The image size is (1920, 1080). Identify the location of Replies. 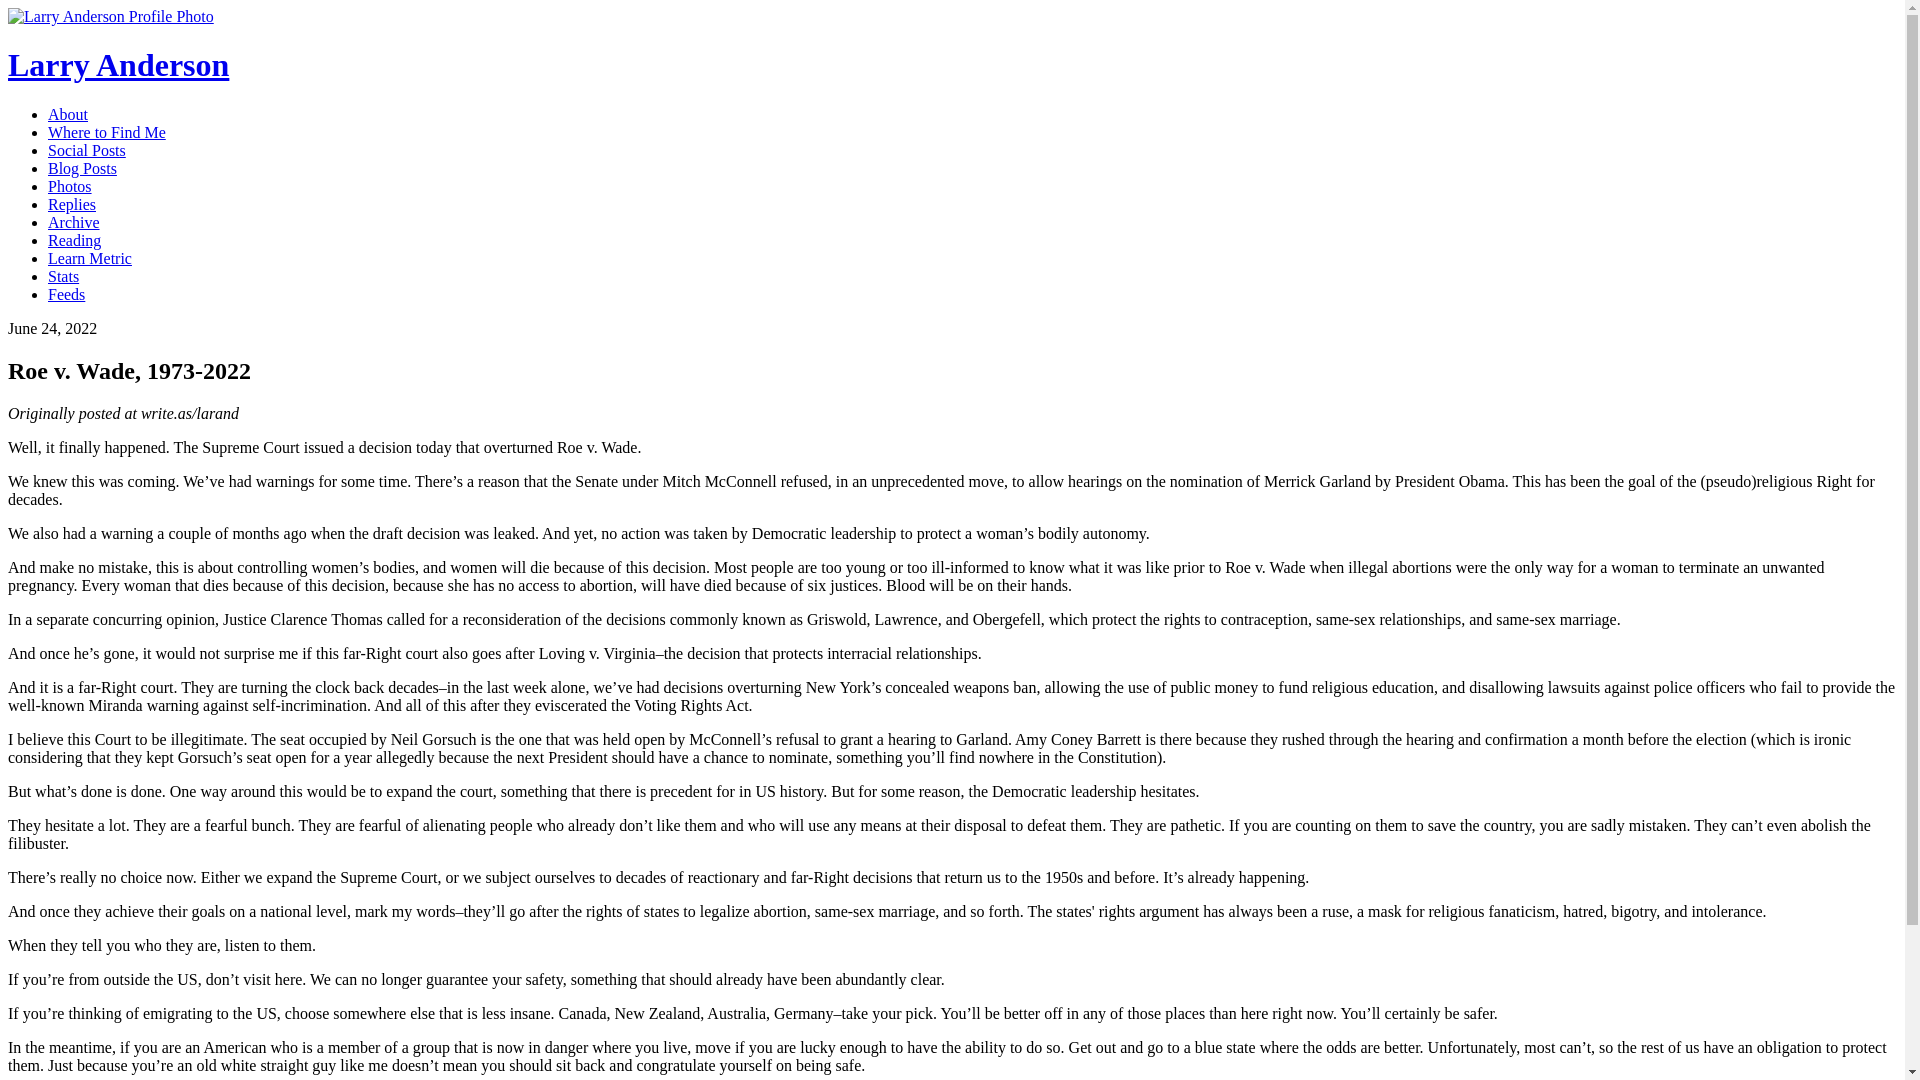
(72, 204).